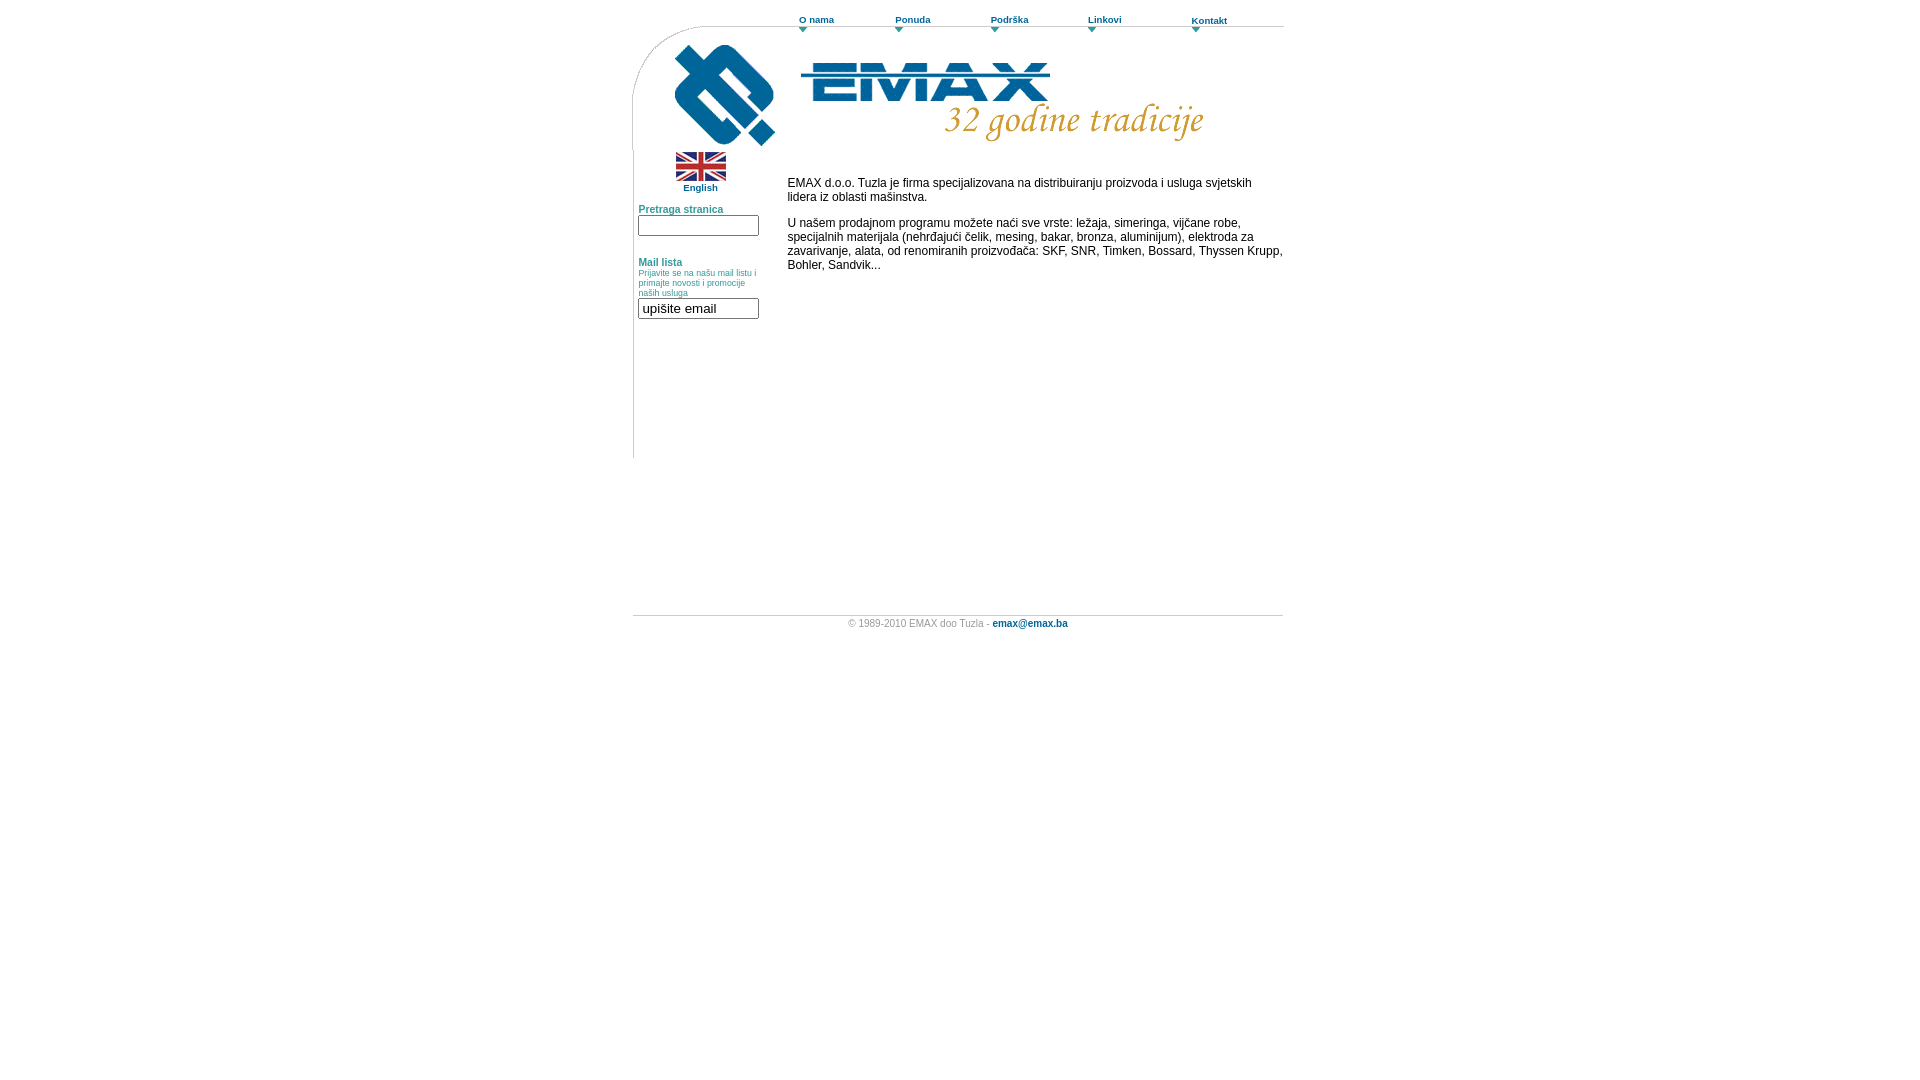 The image size is (1920, 1080). Describe the element at coordinates (816, 20) in the screenshot. I see `O nama` at that location.